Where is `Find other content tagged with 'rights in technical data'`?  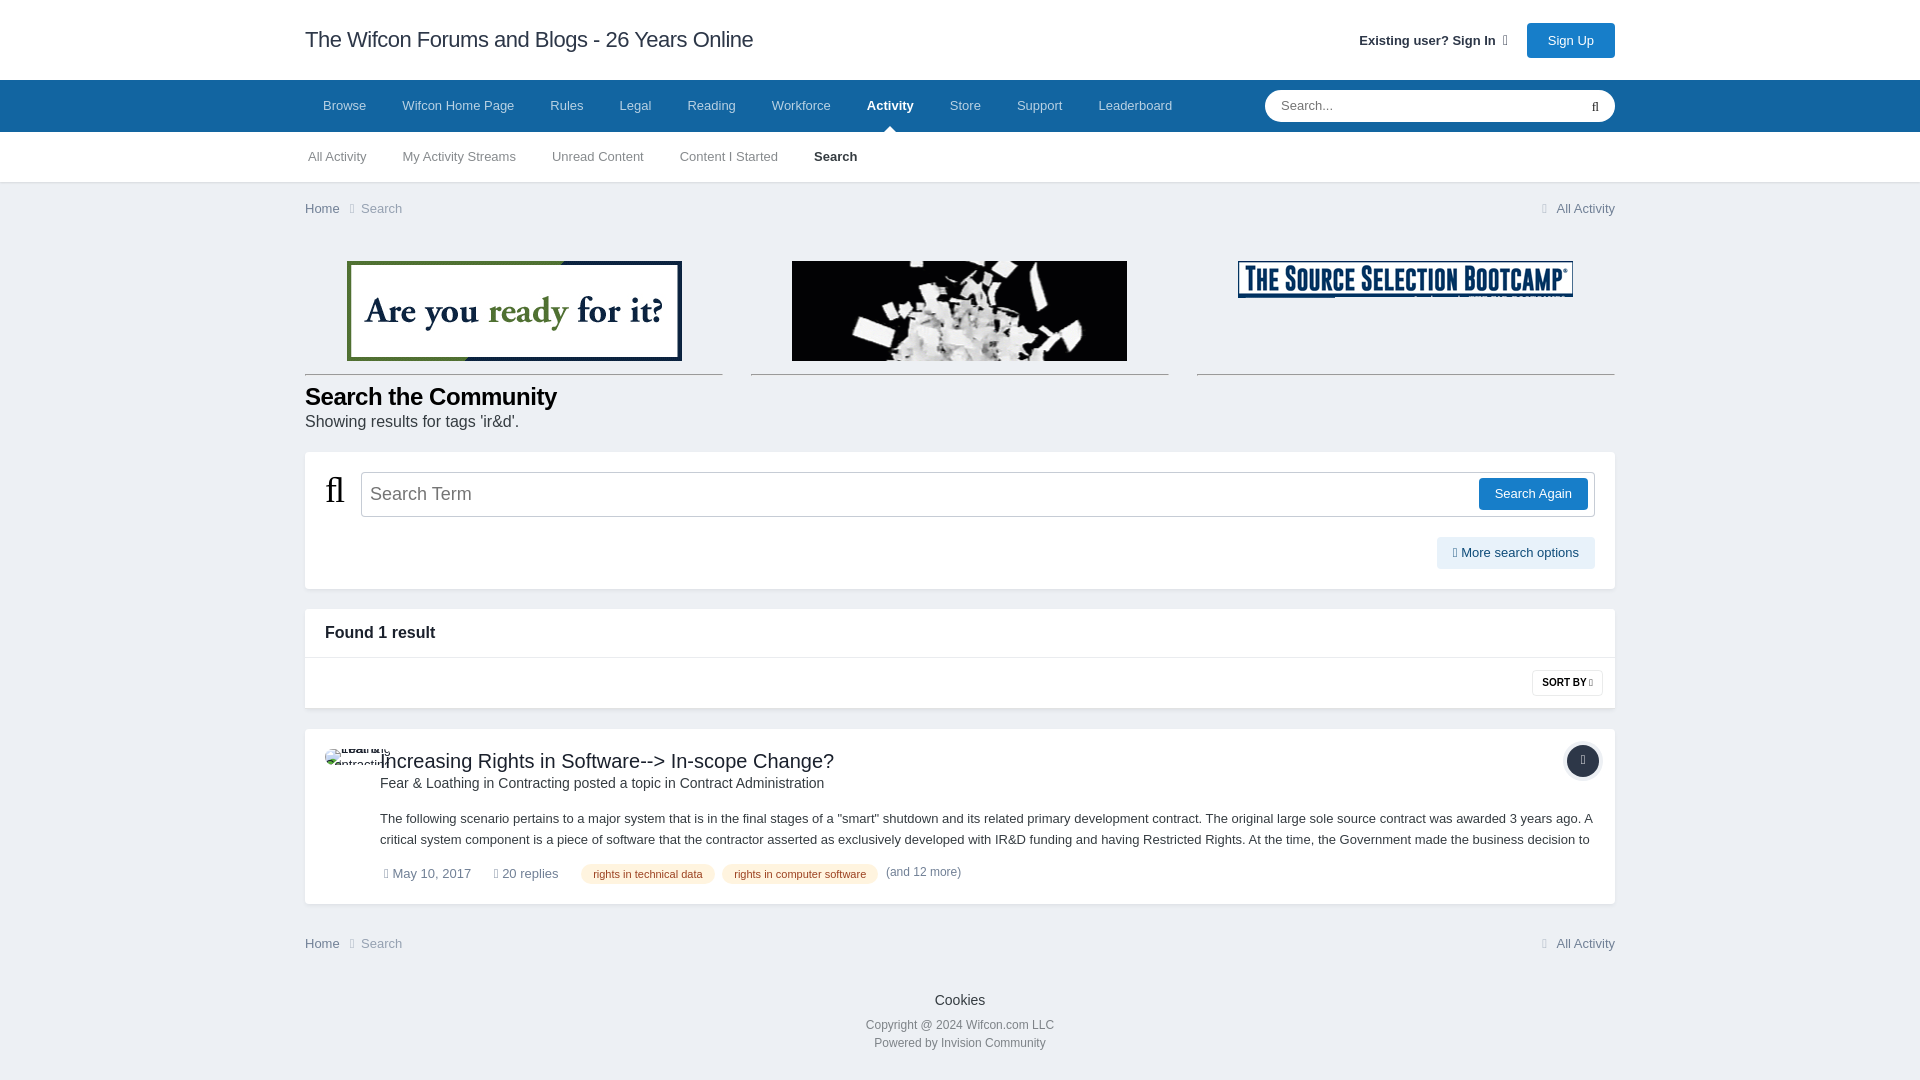
Find other content tagged with 'rights in technical data' is located at coordinates (648, 874).